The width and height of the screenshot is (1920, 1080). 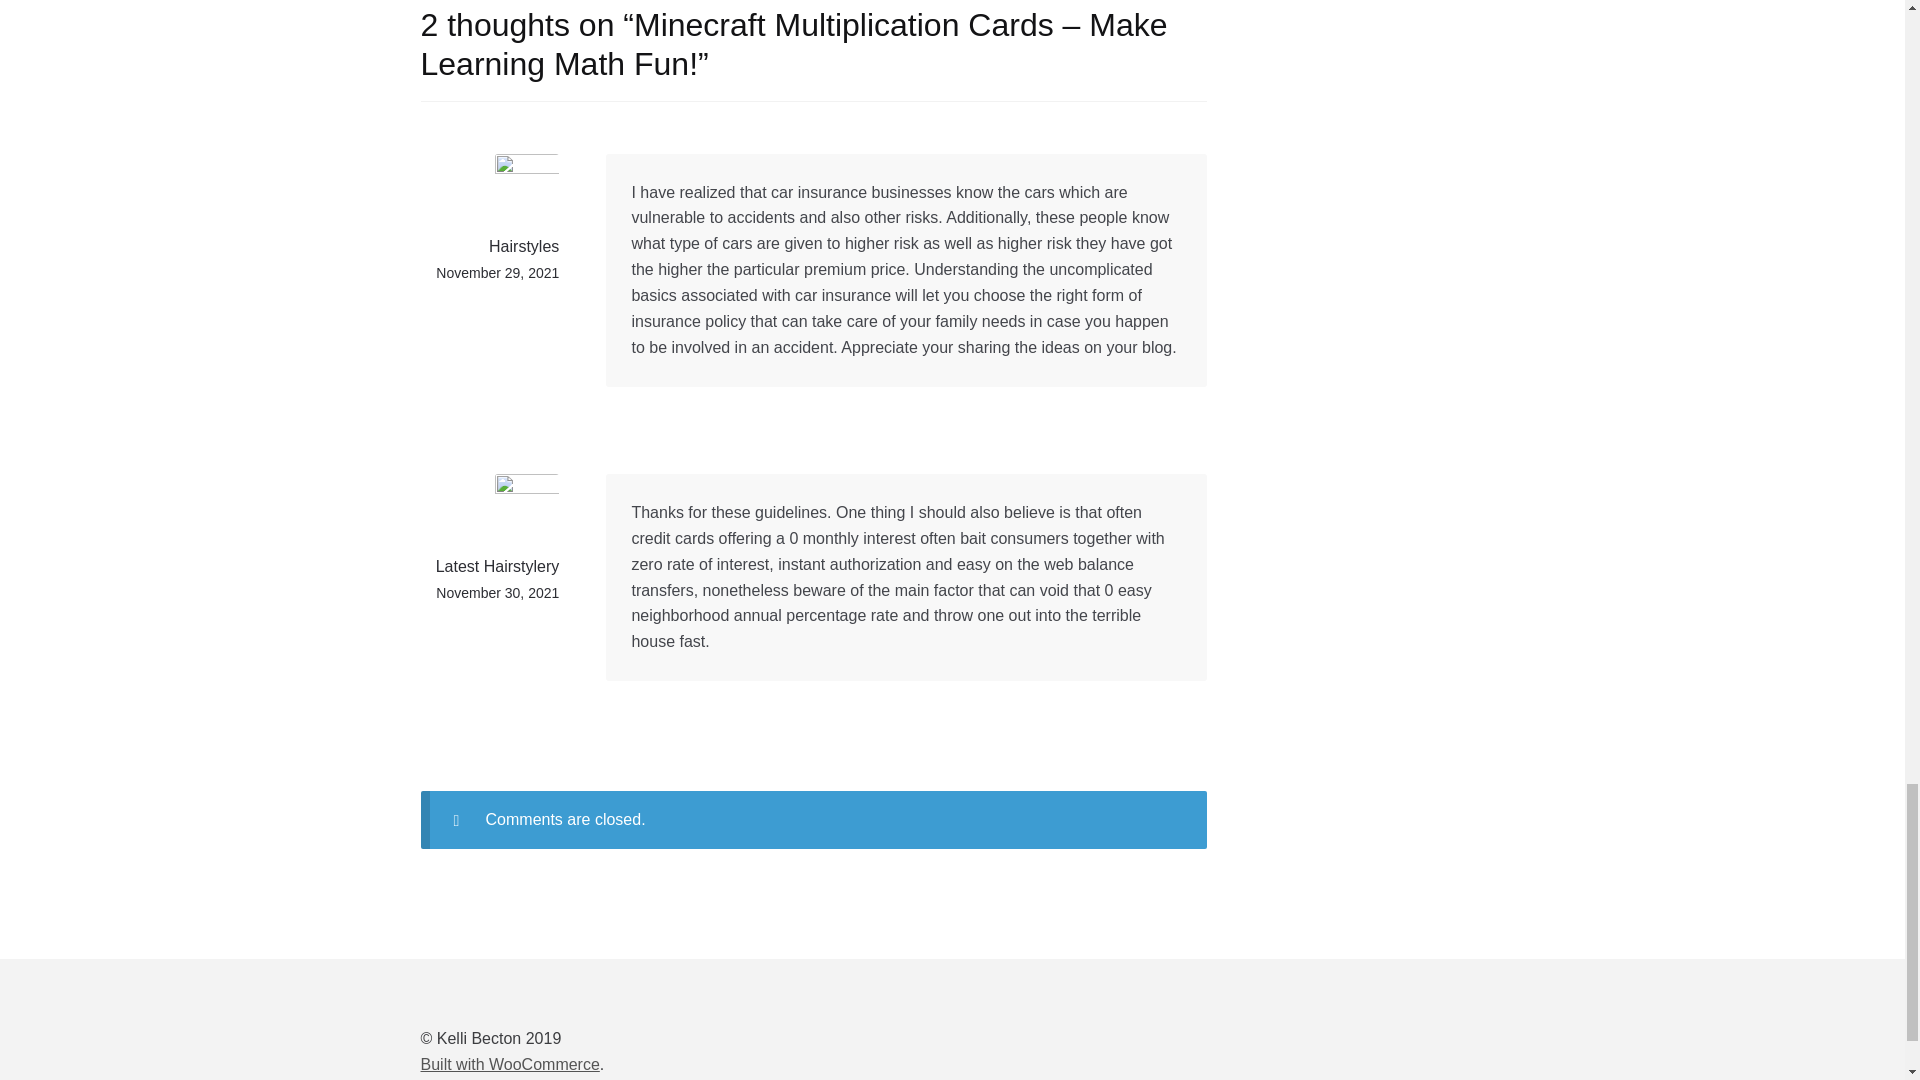 What do you see at coordinates (510, 1064) in the screenshot?
I see `Built with WooCommerce` at bounding box center [510, 1064].